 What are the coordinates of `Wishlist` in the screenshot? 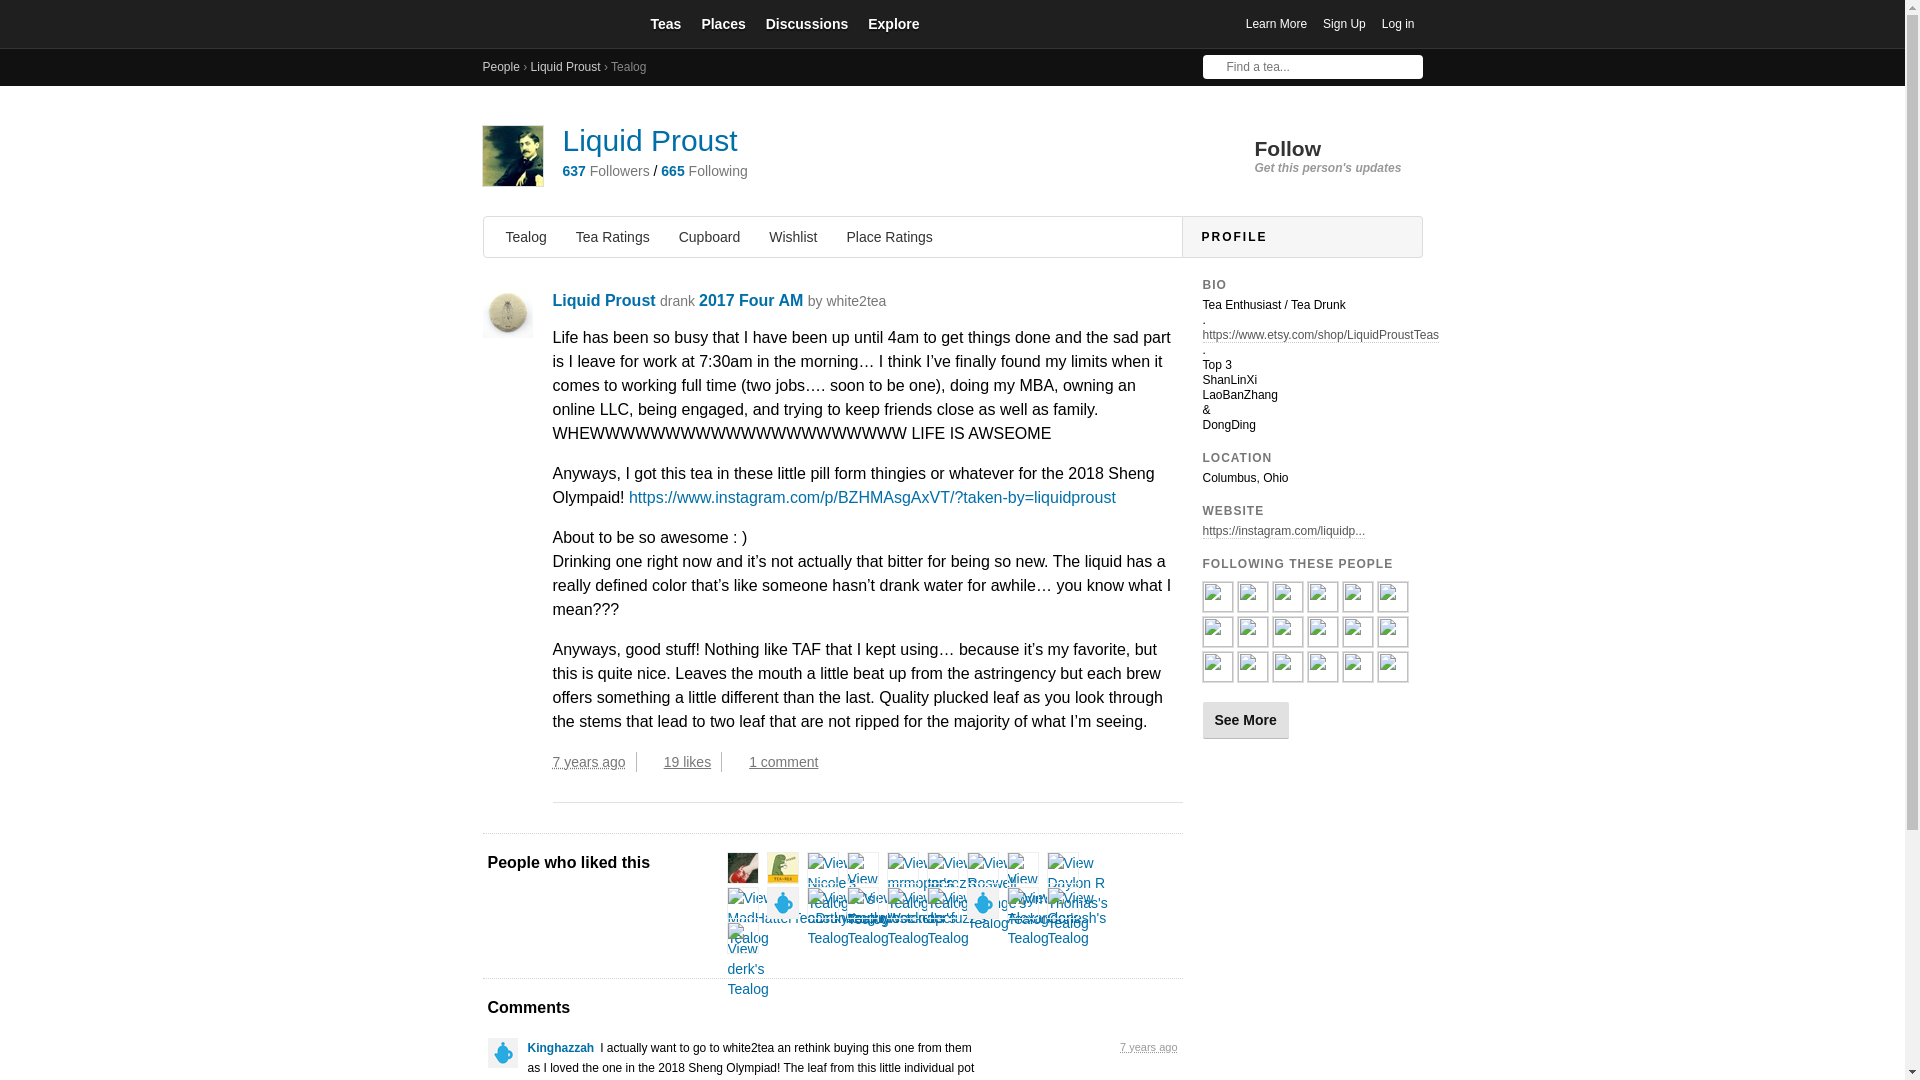 It's located at (792, 236).